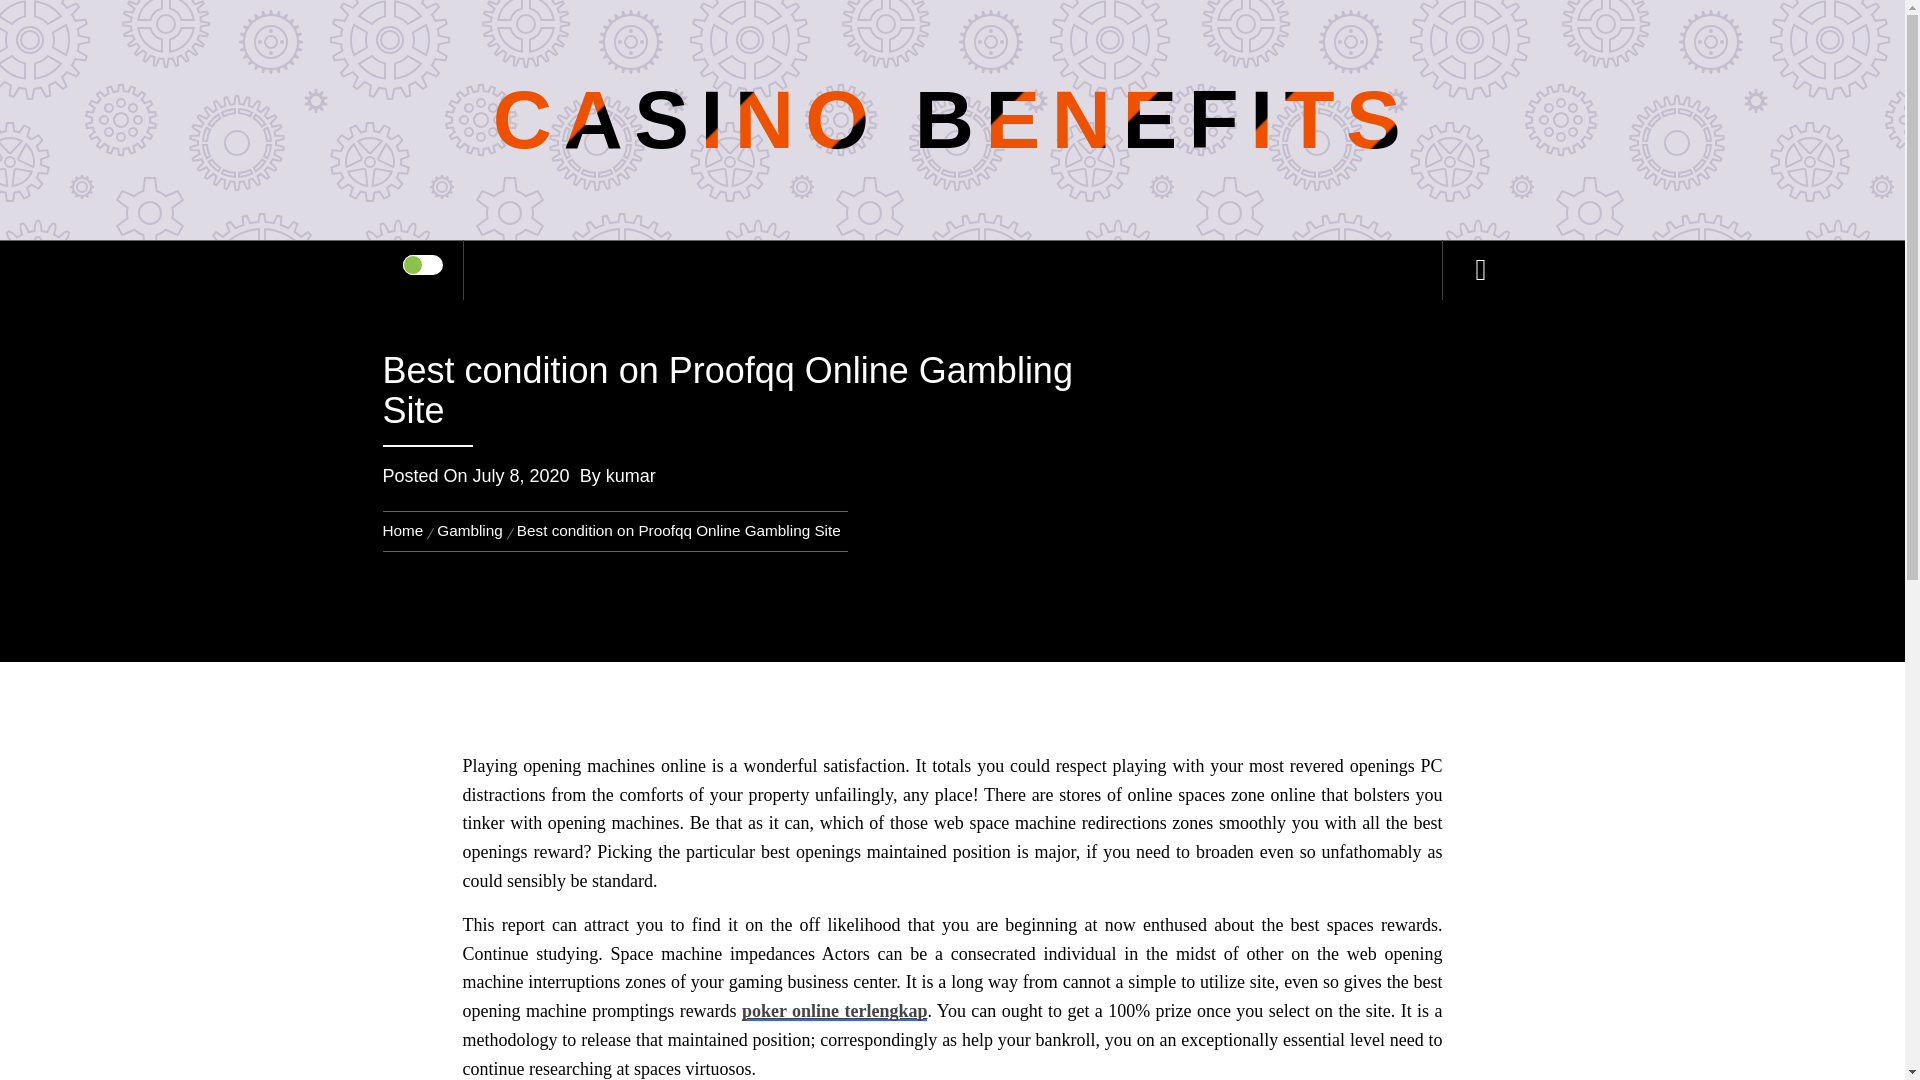 This screenshot has width=1920, height=1080. I want to click on kumar, so click(631, 476).